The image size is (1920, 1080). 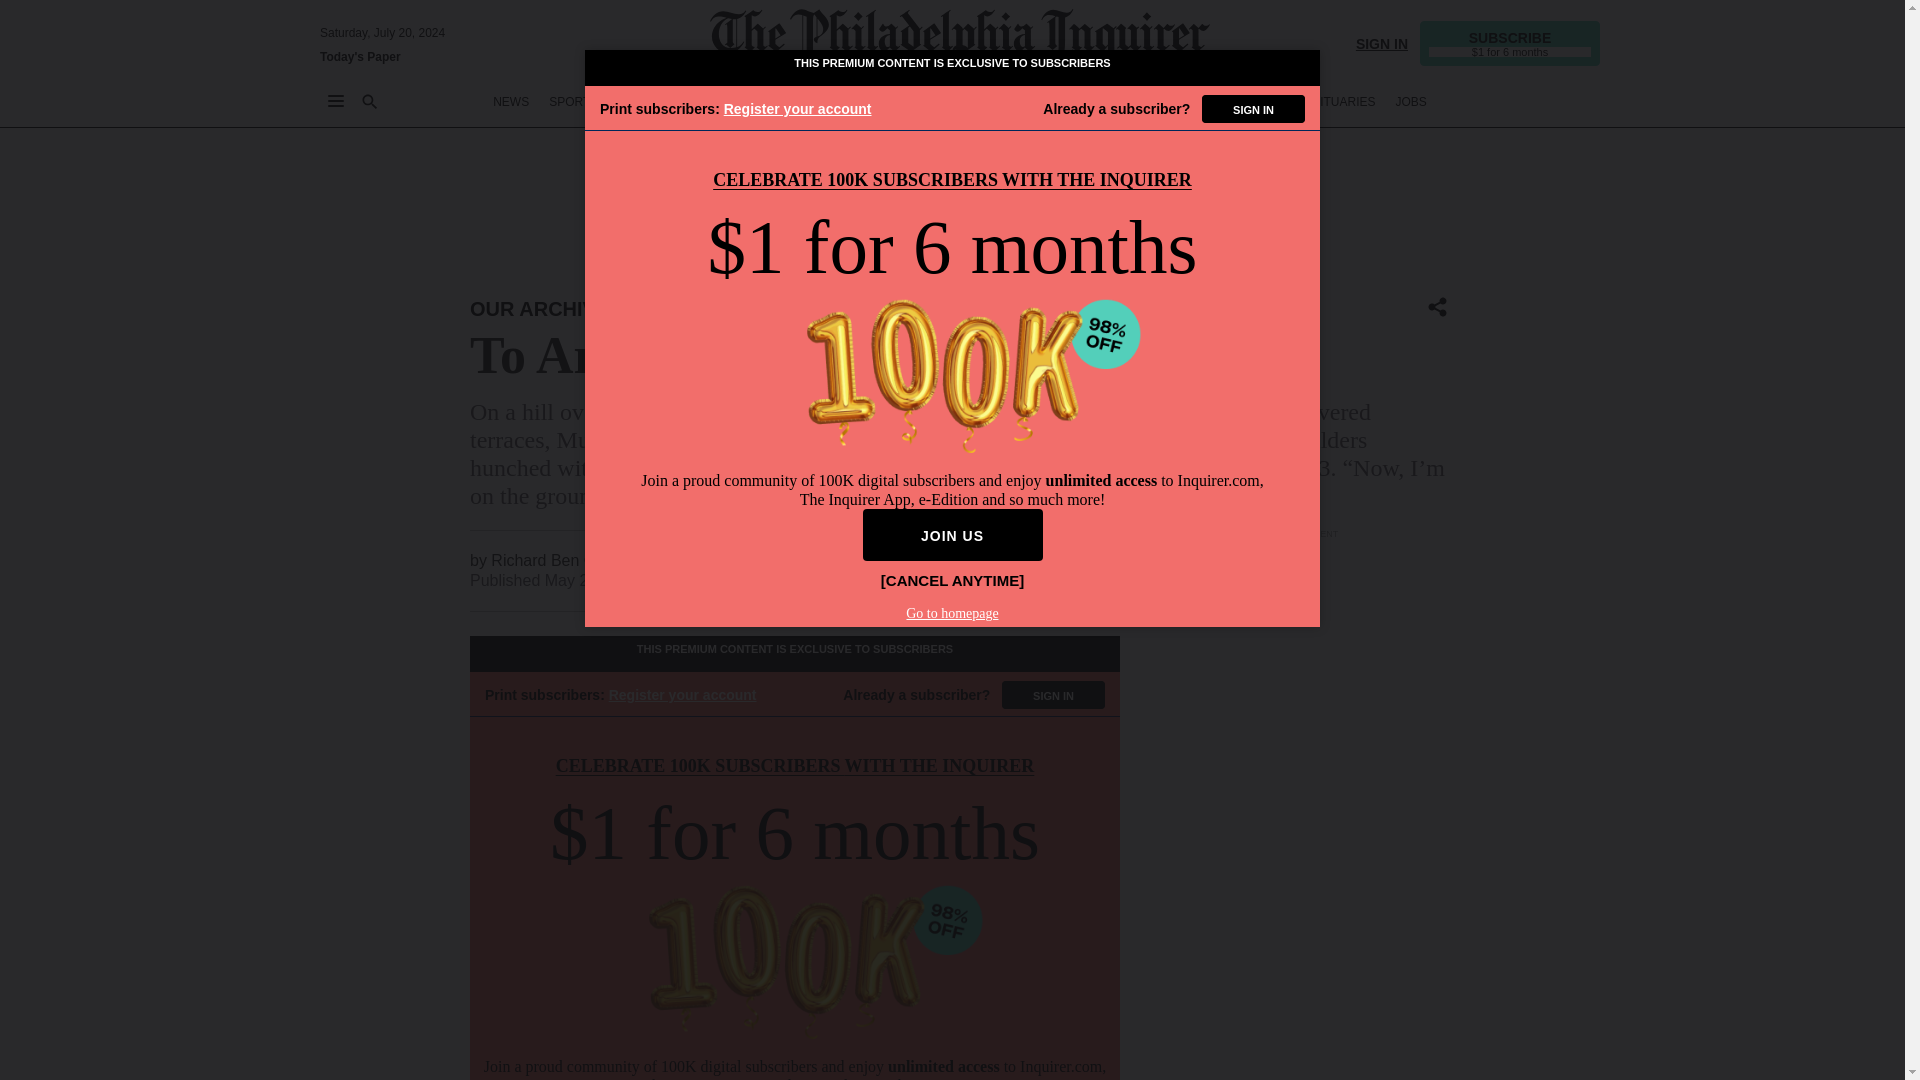 What do you see at coordinates (960, 205) in the screenshot?
I see `3rd party ad content` at bounding box center [960, 205].